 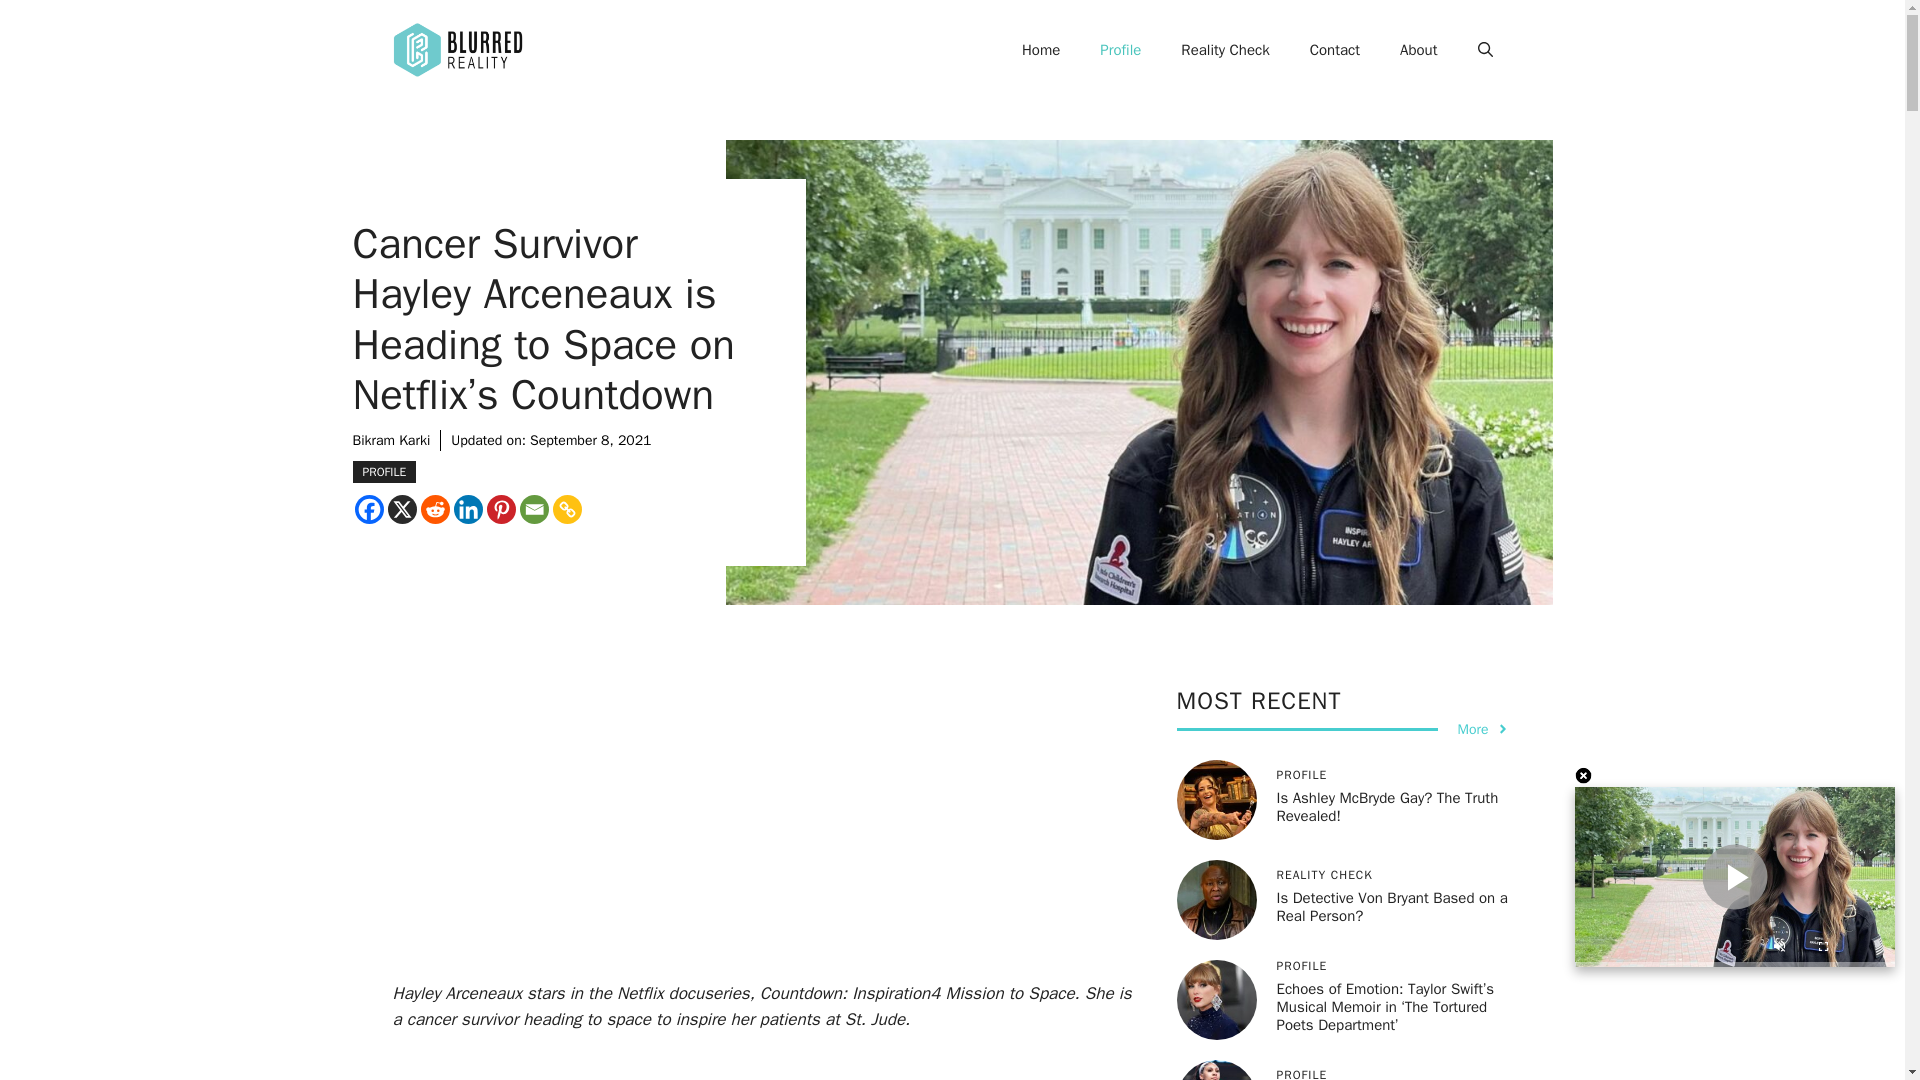 I want to click on Pinterest, so click(x=500, y=508).